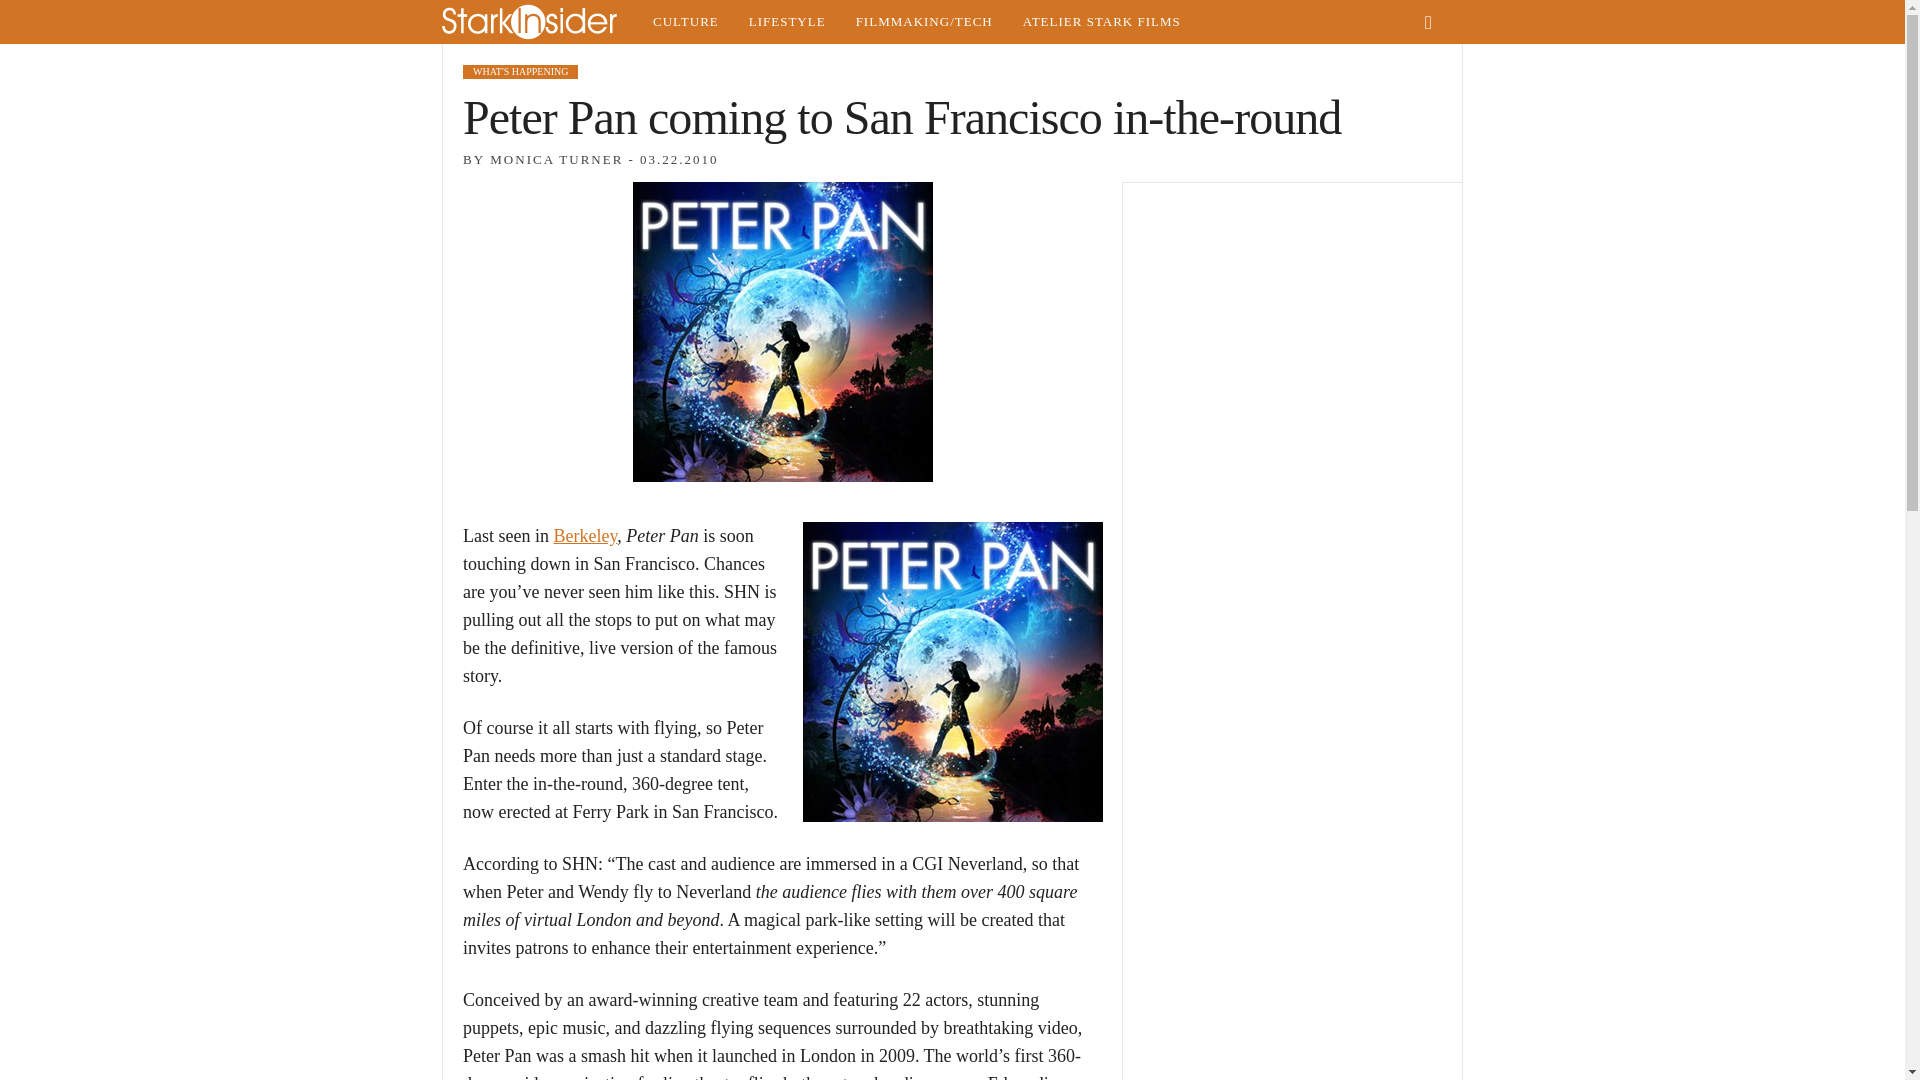 This screenshot has width=1920, height=1080. What do you see at coordinates (786, 22) in the screenshot?
I see `LIFESTYLE` at bounding box center [786, 22].